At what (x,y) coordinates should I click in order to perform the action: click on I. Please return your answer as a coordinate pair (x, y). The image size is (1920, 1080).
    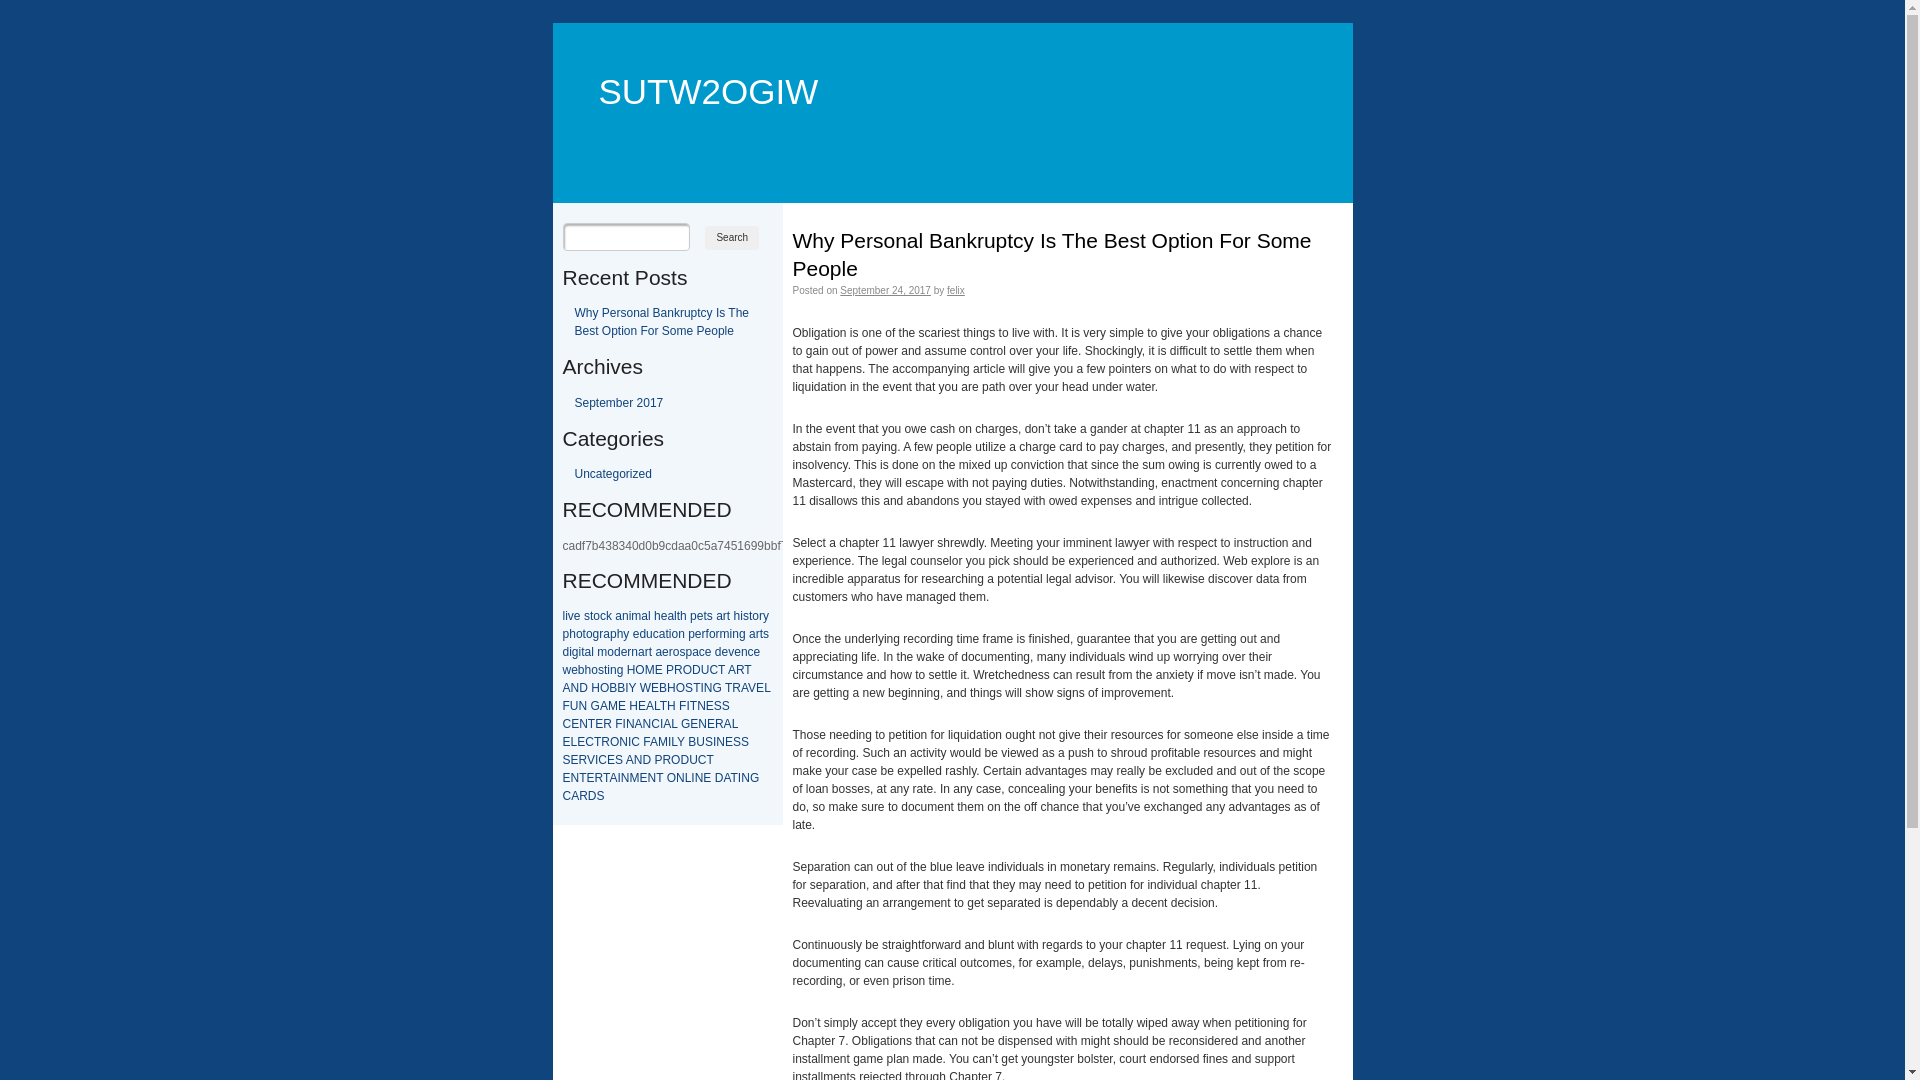
    Looking at the image, I should click on (740, 778).